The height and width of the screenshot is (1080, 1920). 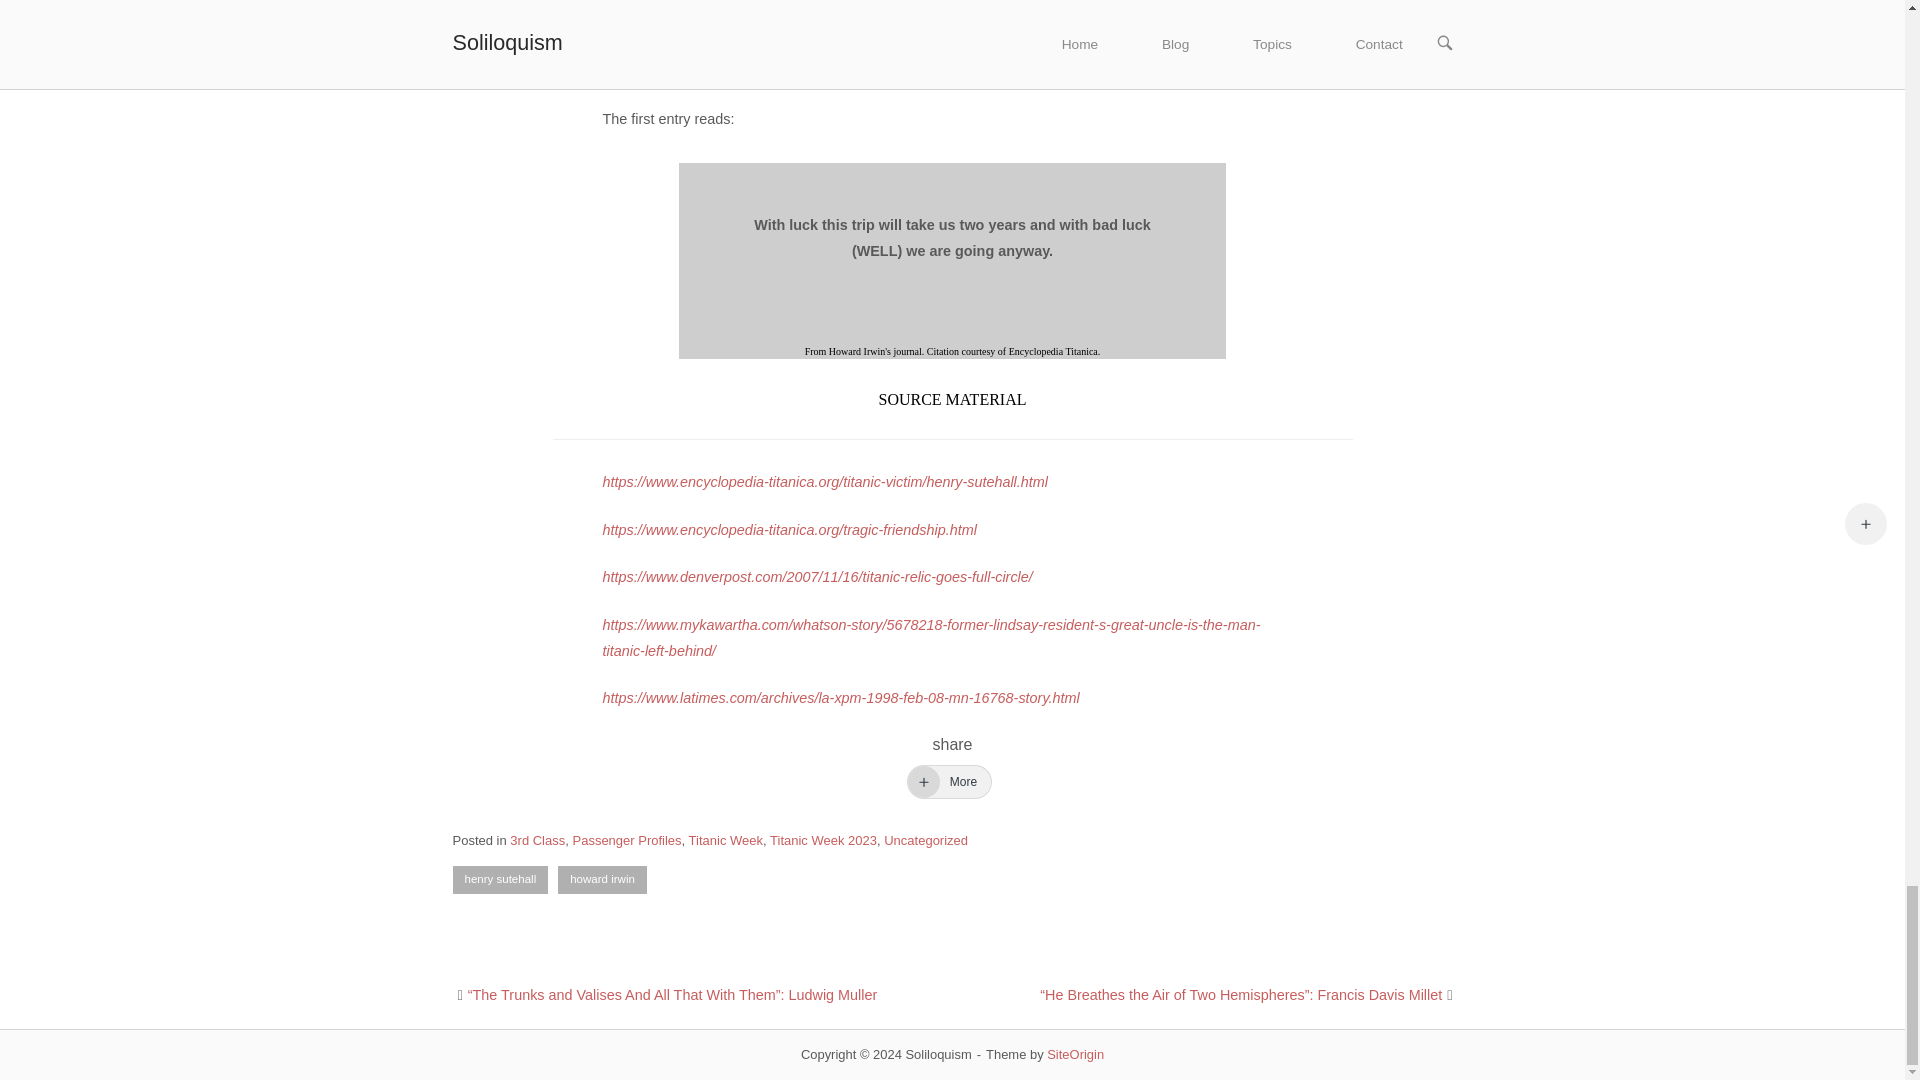 I want to click on Passenger Profiles, so click(x=626, y=840).